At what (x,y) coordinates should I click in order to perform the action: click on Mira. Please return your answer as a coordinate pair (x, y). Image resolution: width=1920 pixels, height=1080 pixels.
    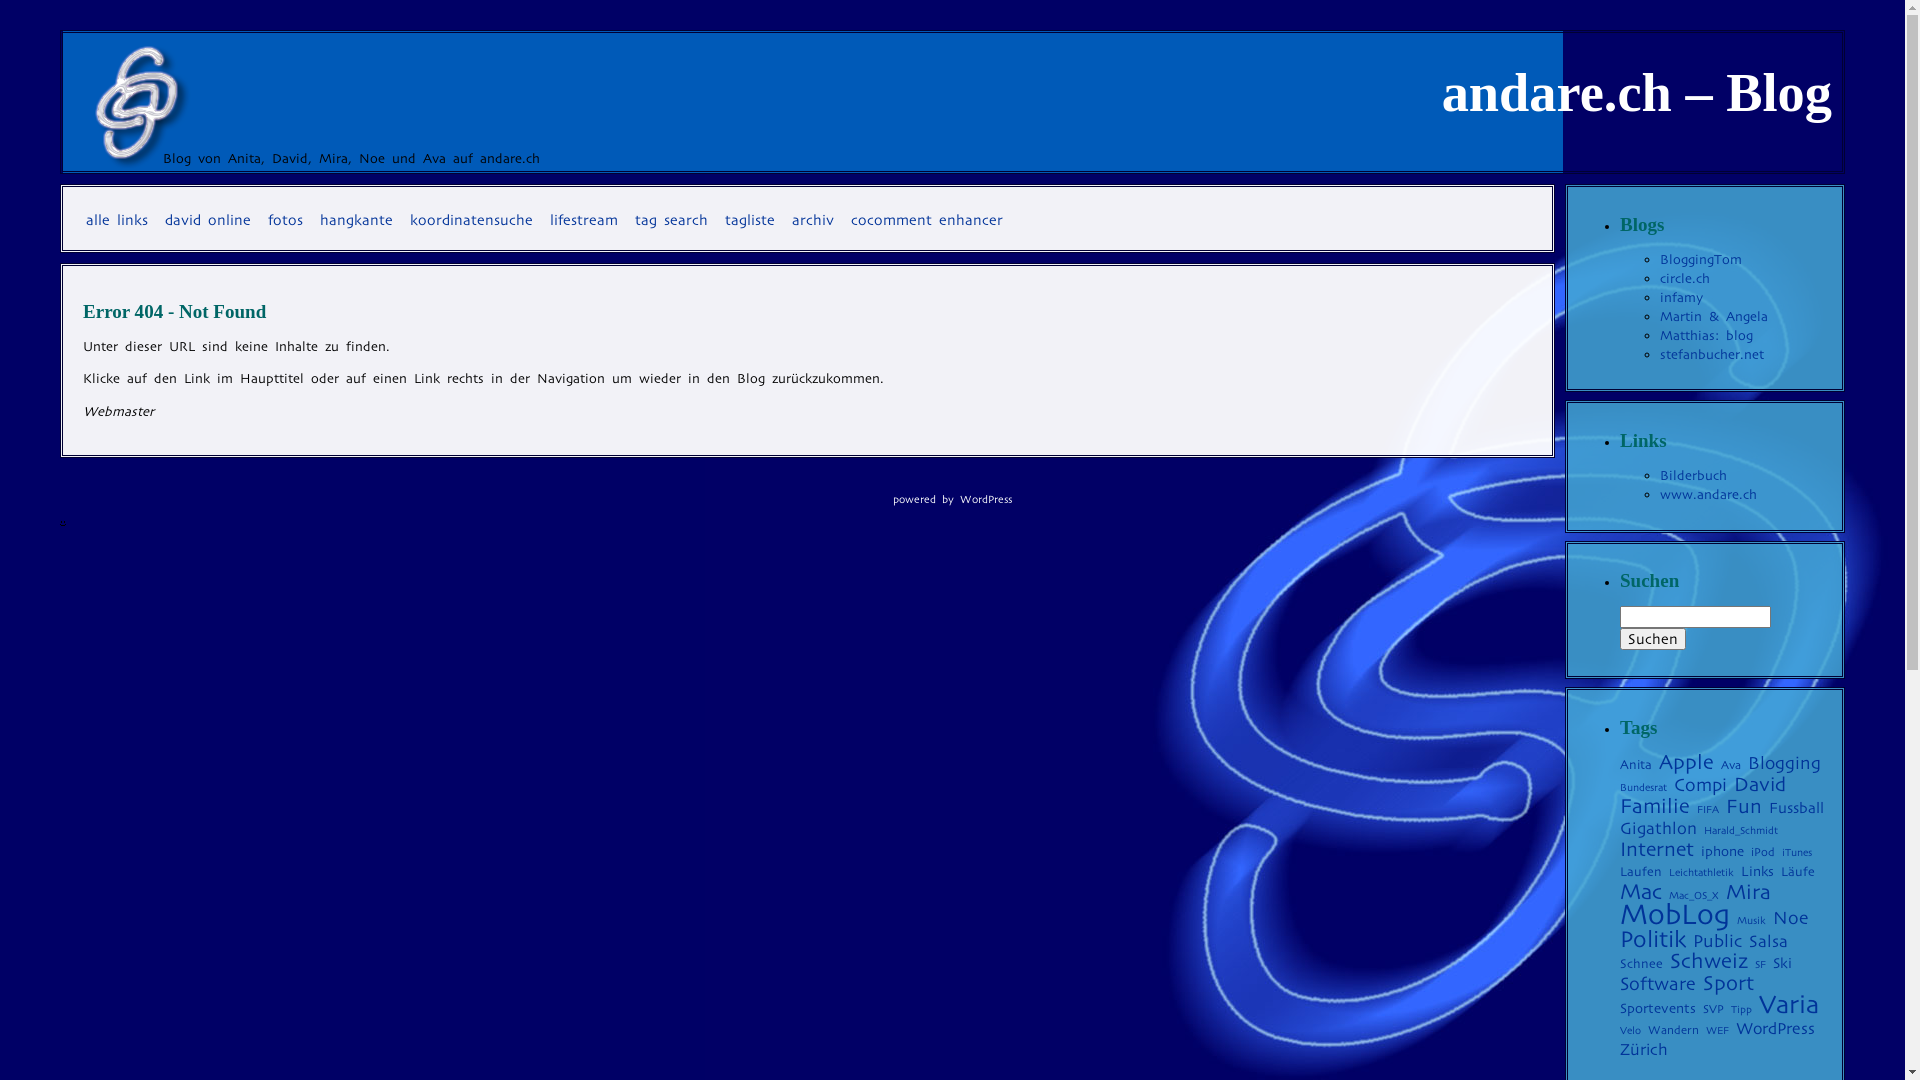
    Looking at the image, I should click on (1748, 892).